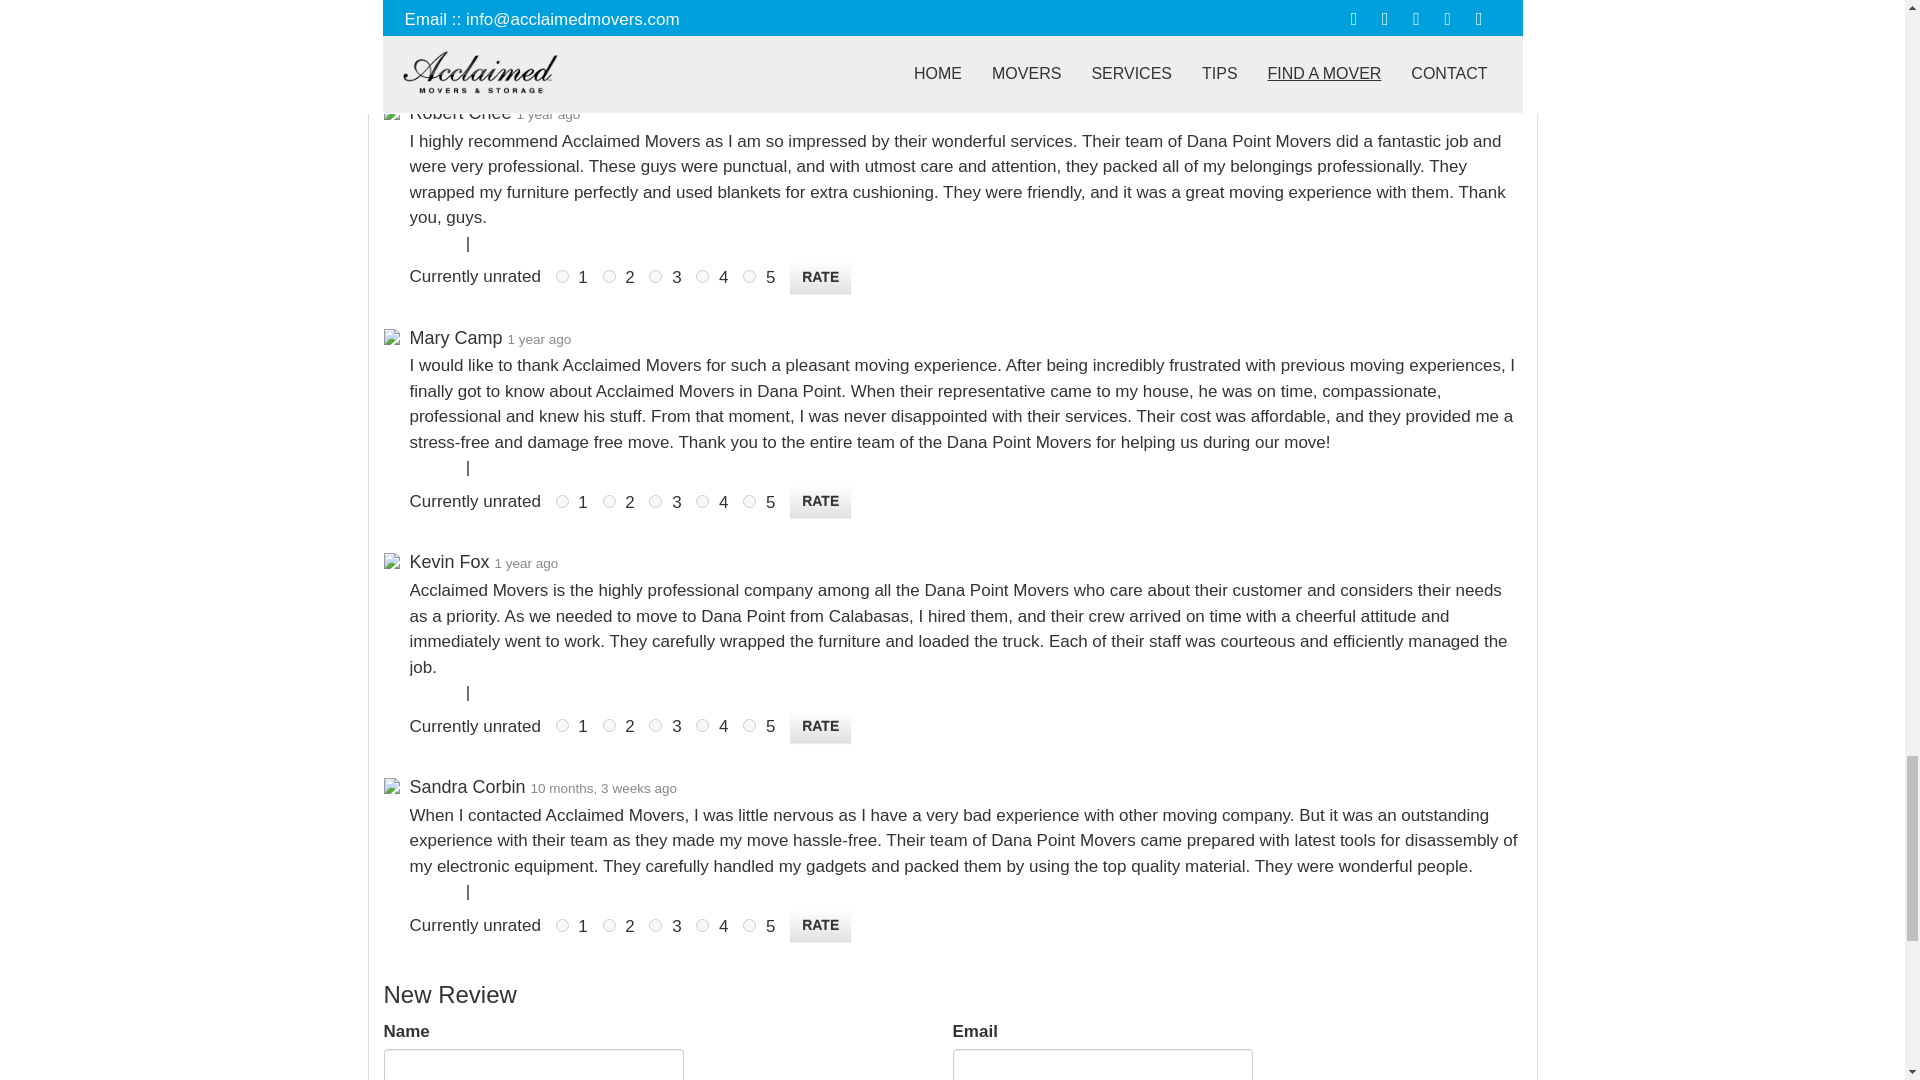 Image resolution: width=1920 pixels, height=1080 pixels. Describe the element at coordinates (600, 52) in the screenshot. I see `2` at that location.